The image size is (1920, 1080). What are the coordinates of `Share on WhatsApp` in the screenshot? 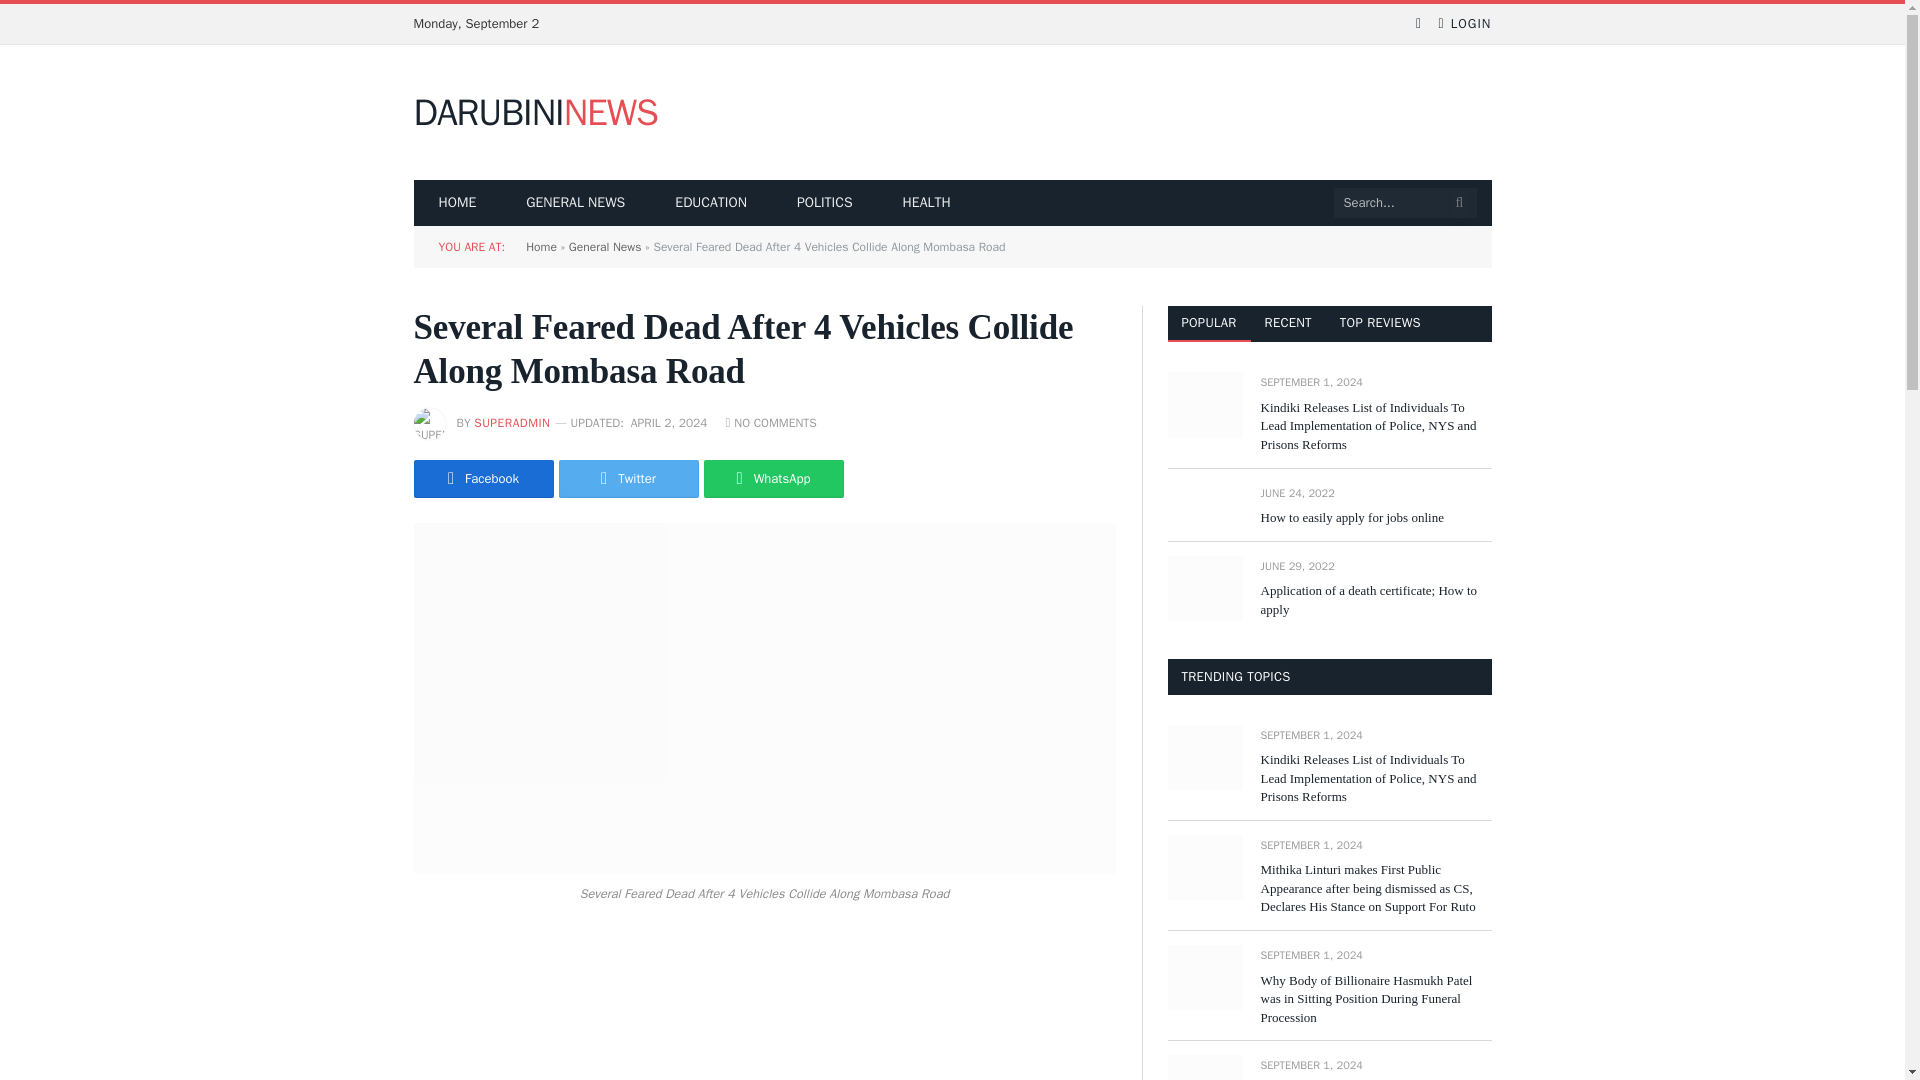 It's located at (774, 478).